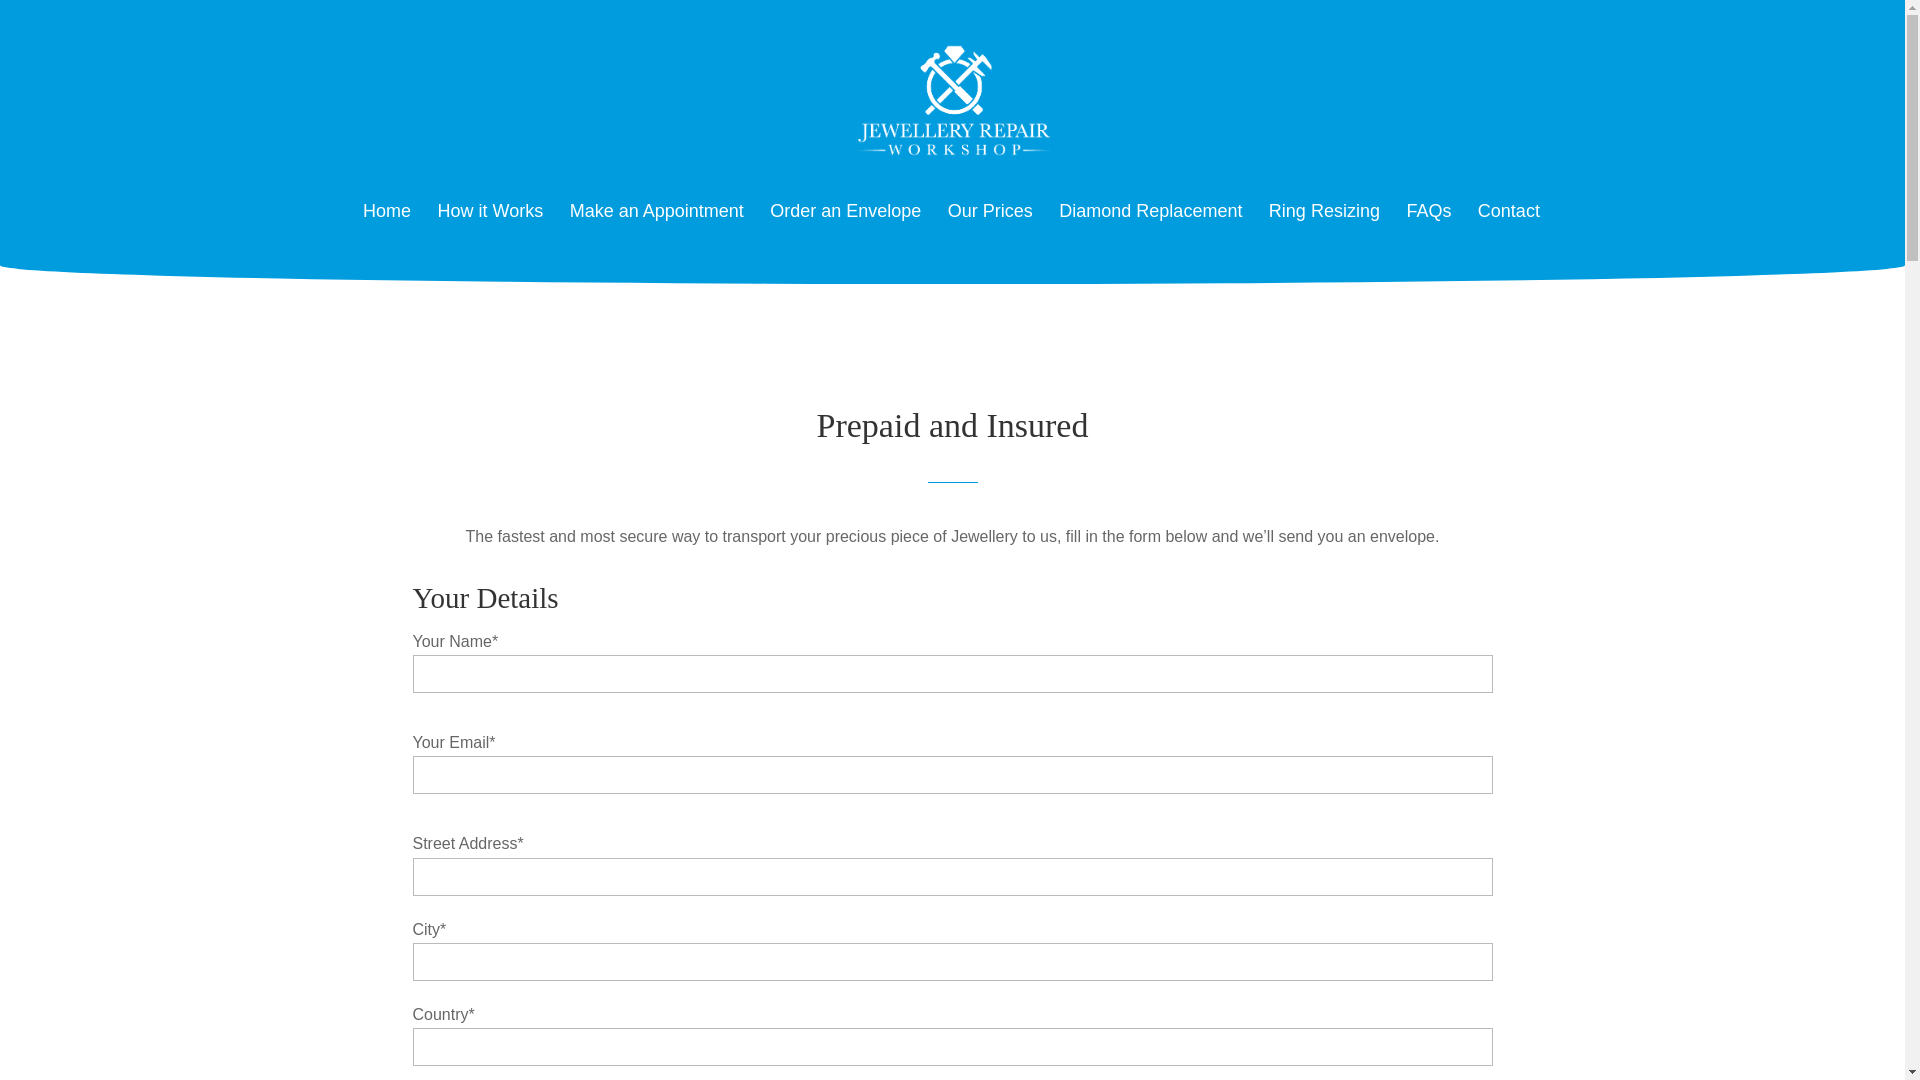 The width and height of the screenshot is (1920, 1080). What do you see at coordinates (386, 228) in the screenshot?
I see `Home` at bounding box center [386, 228].